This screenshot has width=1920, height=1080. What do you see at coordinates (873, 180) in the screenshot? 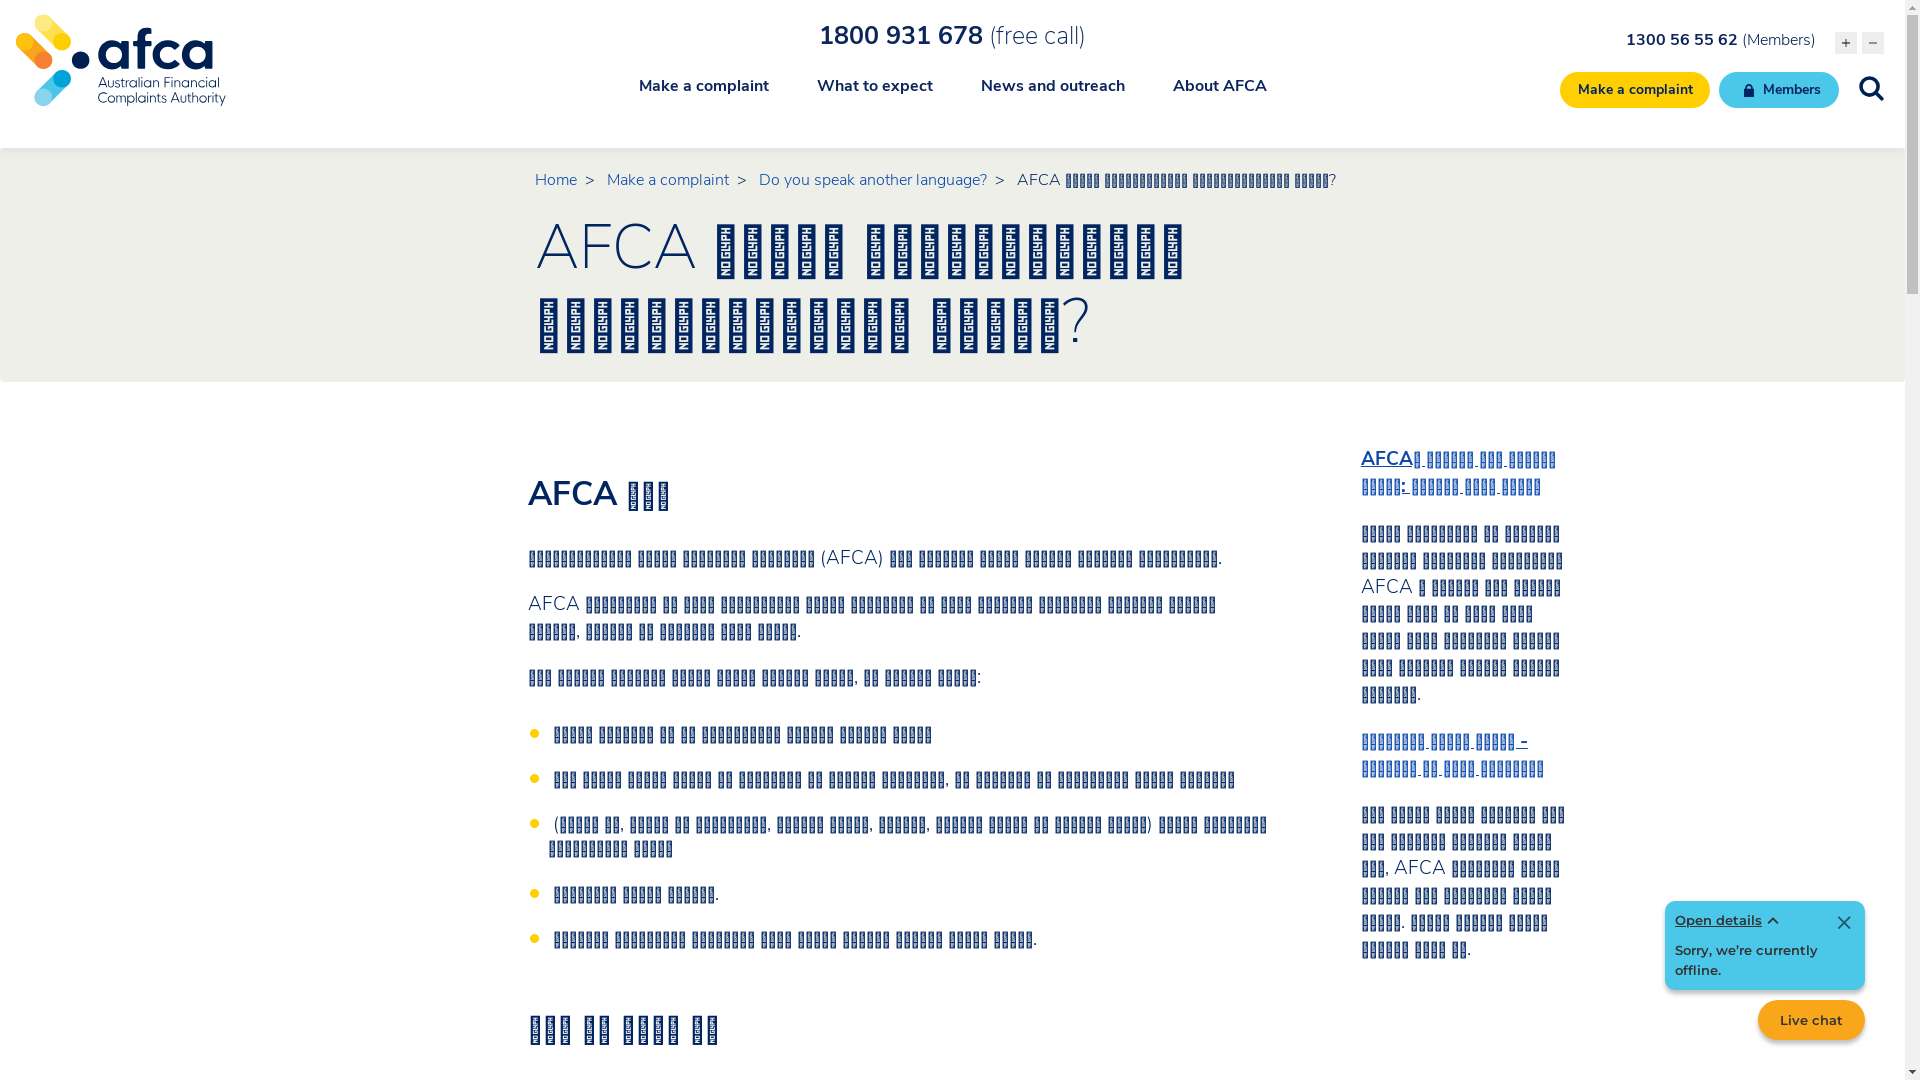
I see `Do you speak another language?` at bounding box center [873, 180].